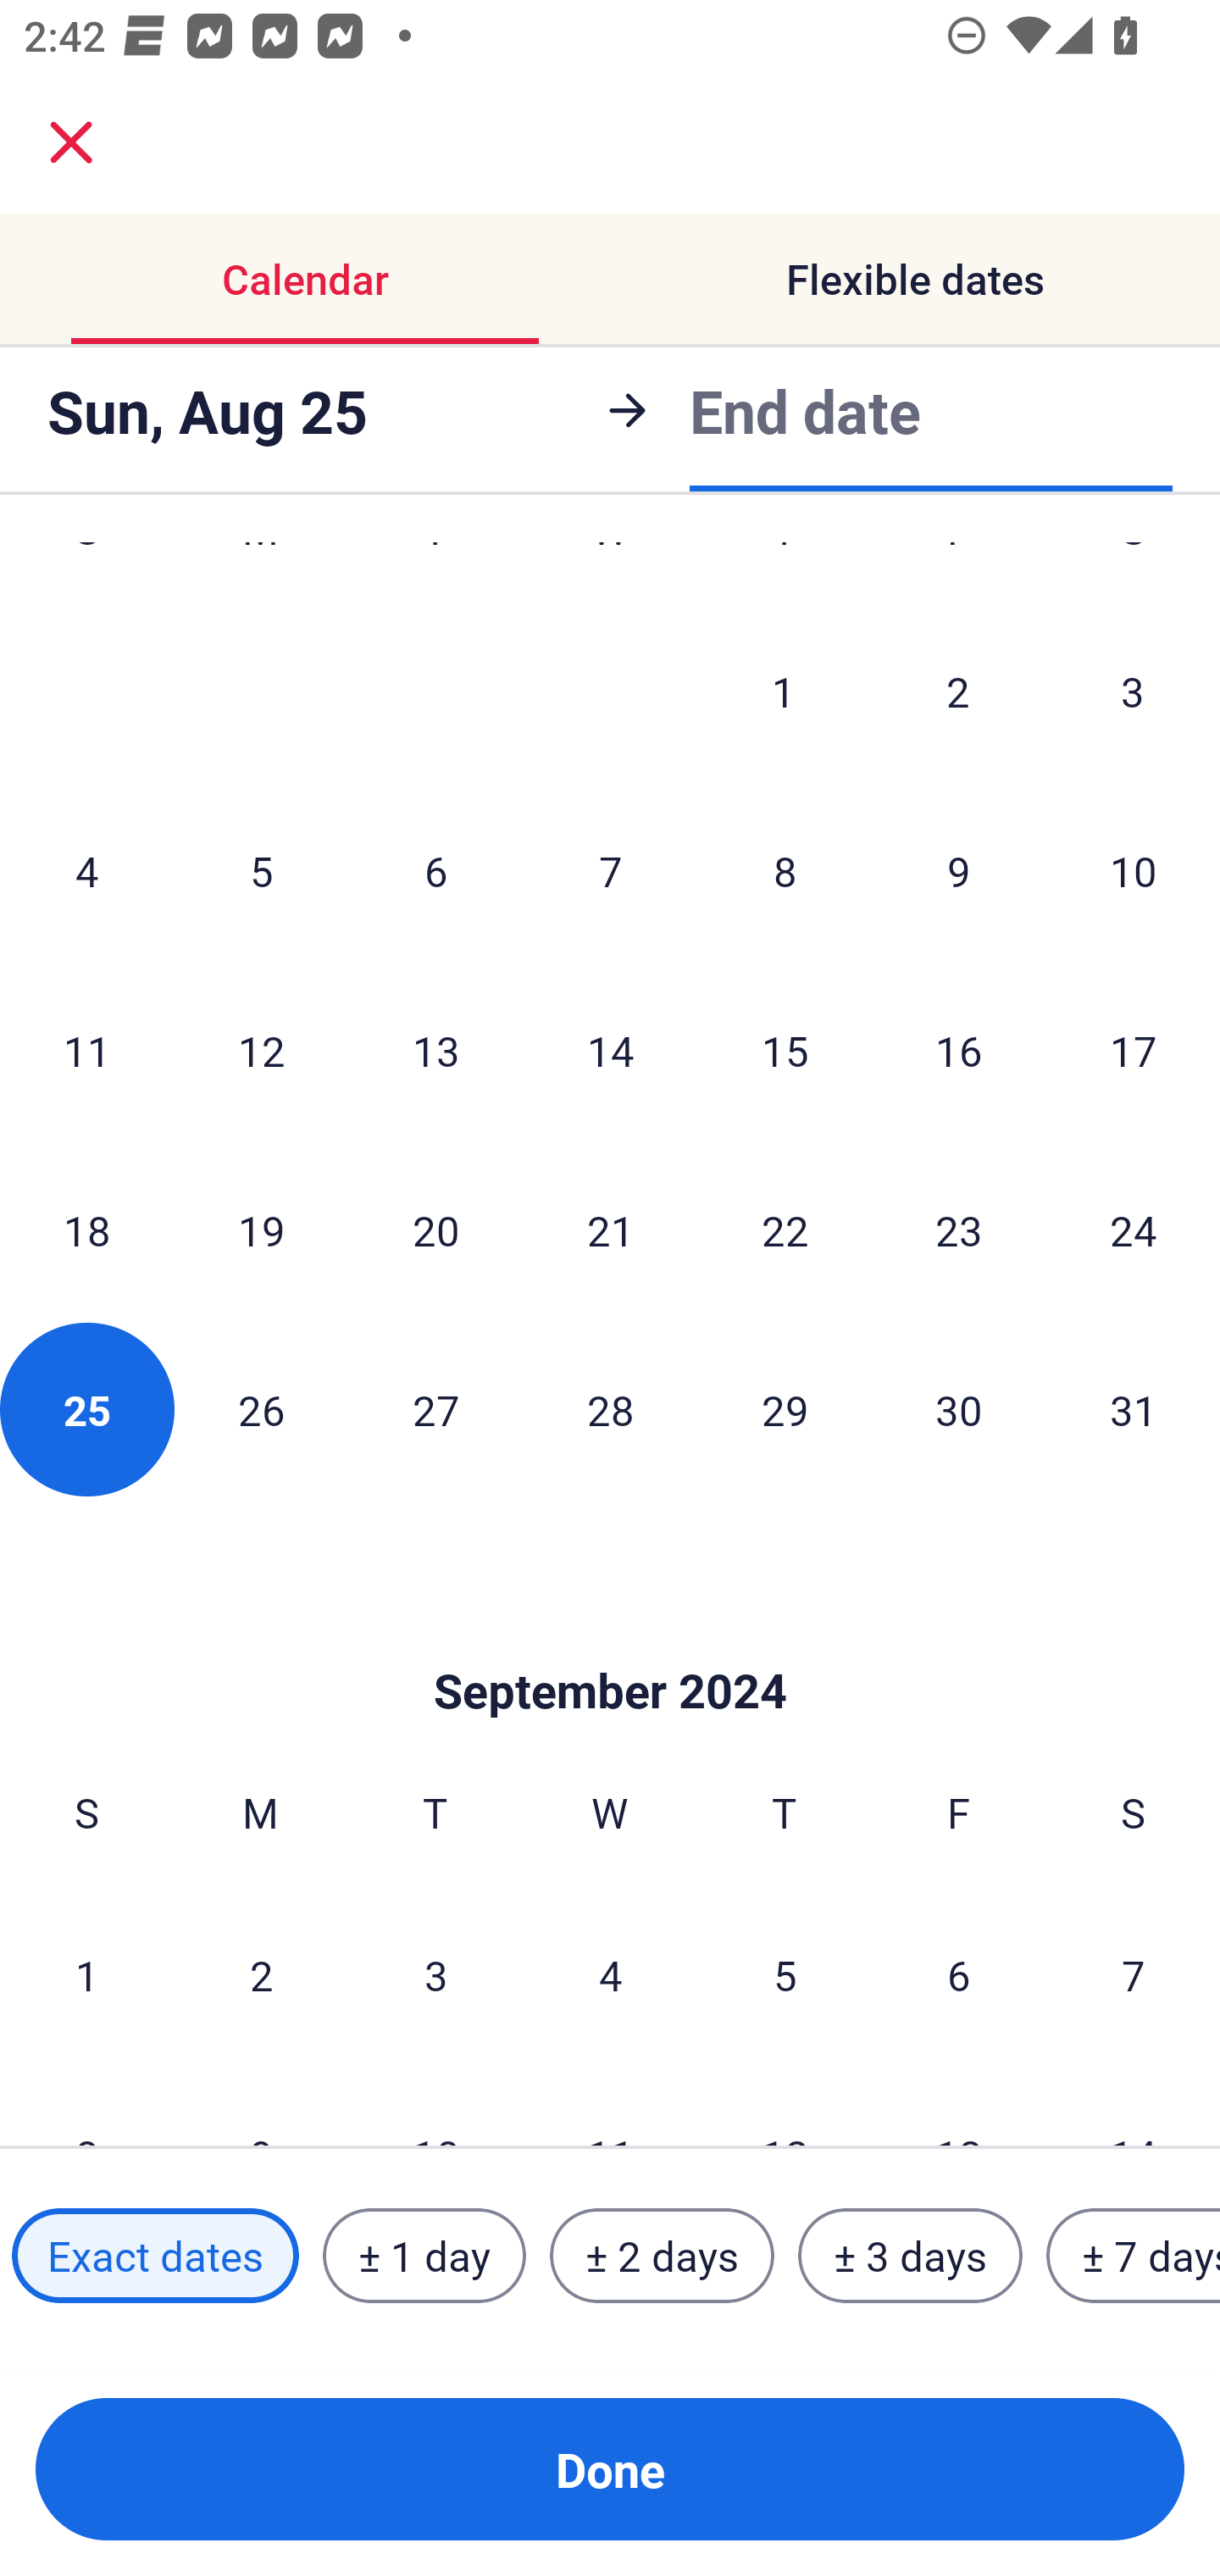  I want to click on 24 Saturday, August 24, 2024, so click(1134, 1230).